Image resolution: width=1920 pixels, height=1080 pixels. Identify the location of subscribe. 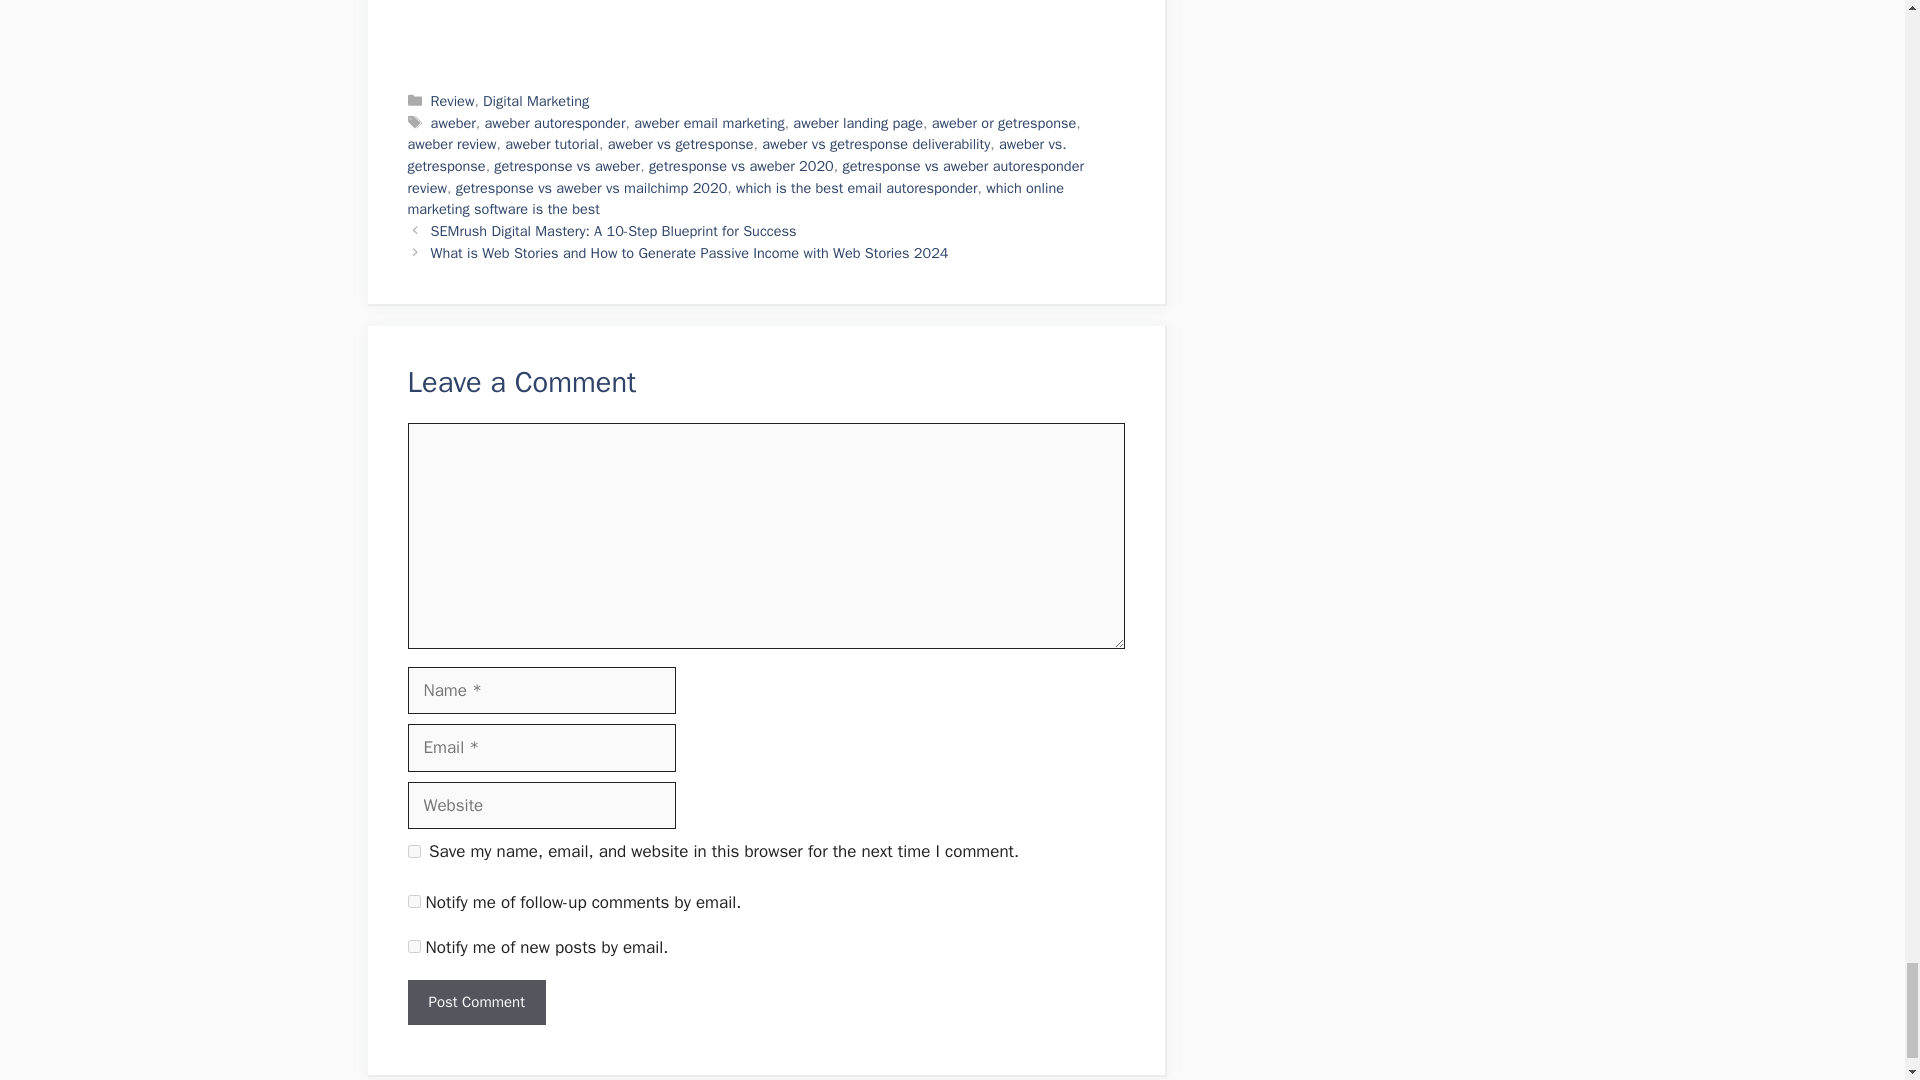
(414, 946).